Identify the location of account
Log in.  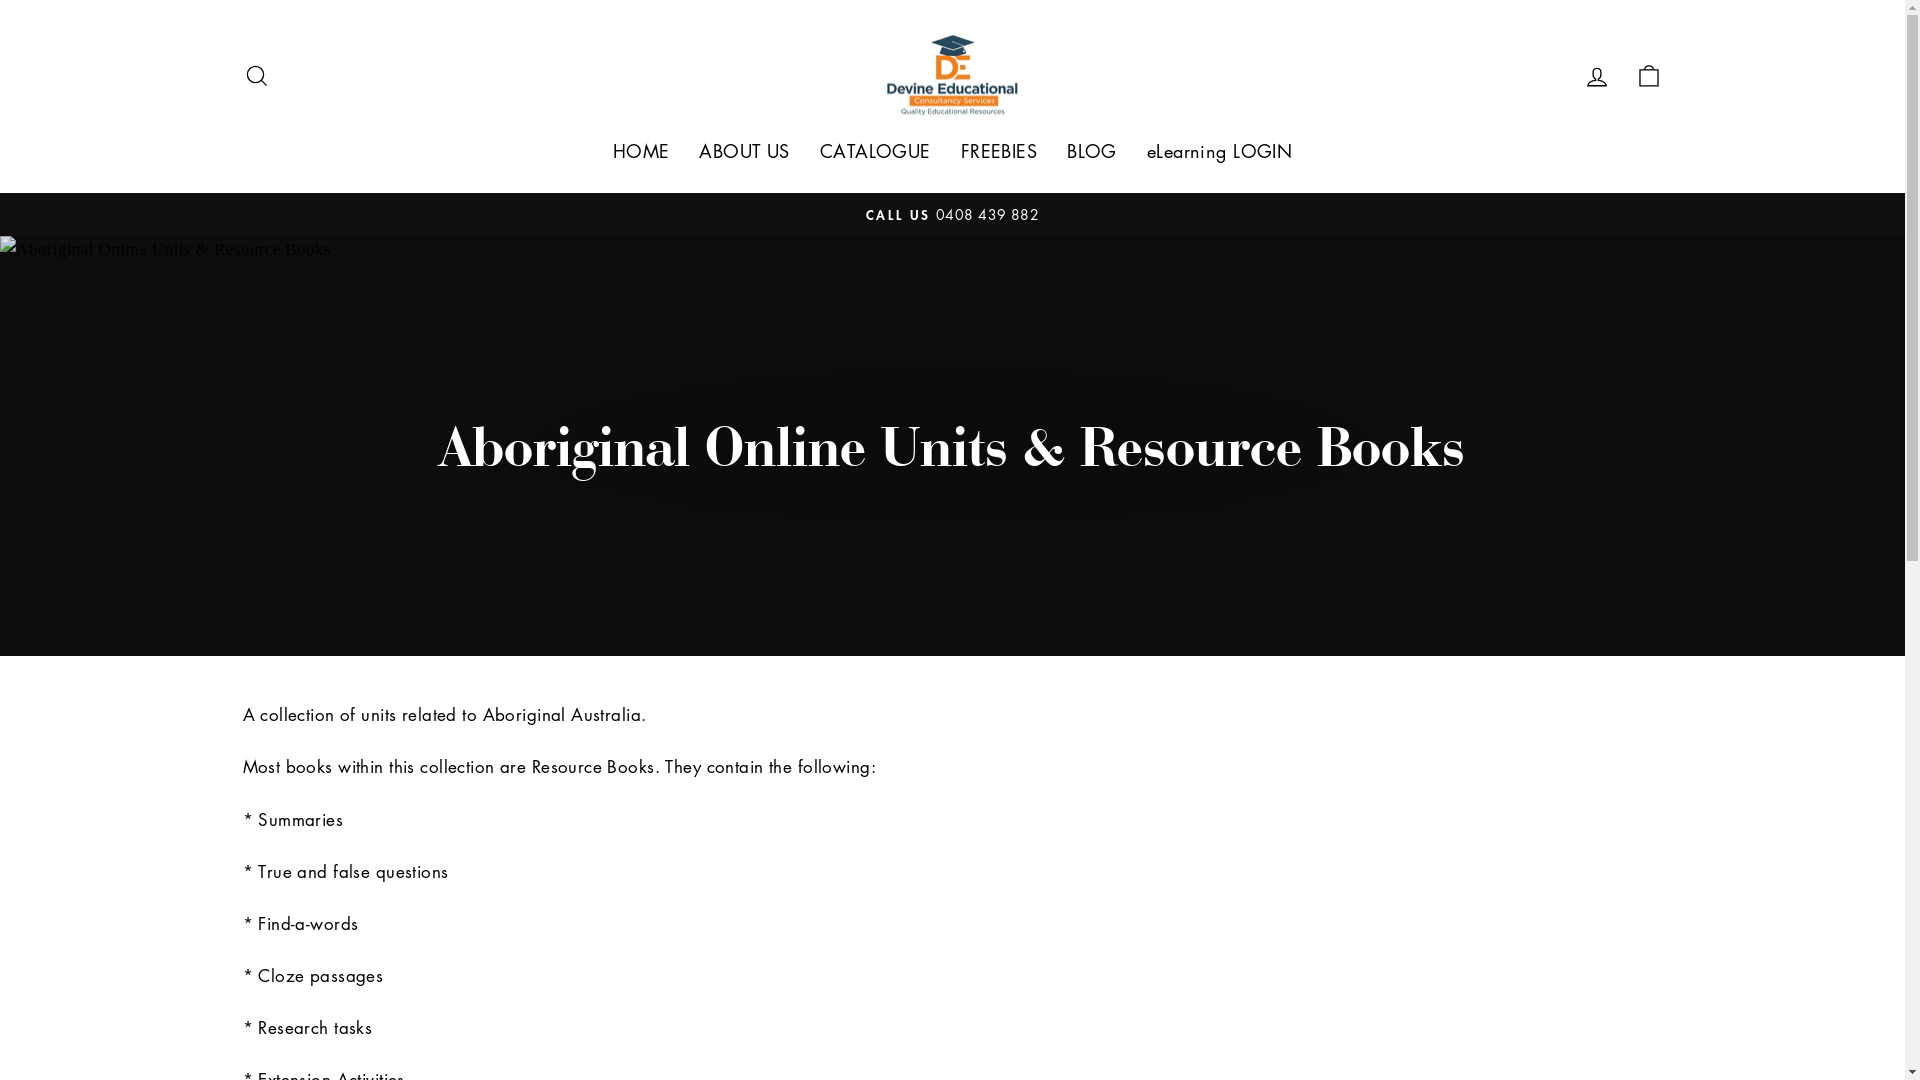
(1596, 74).